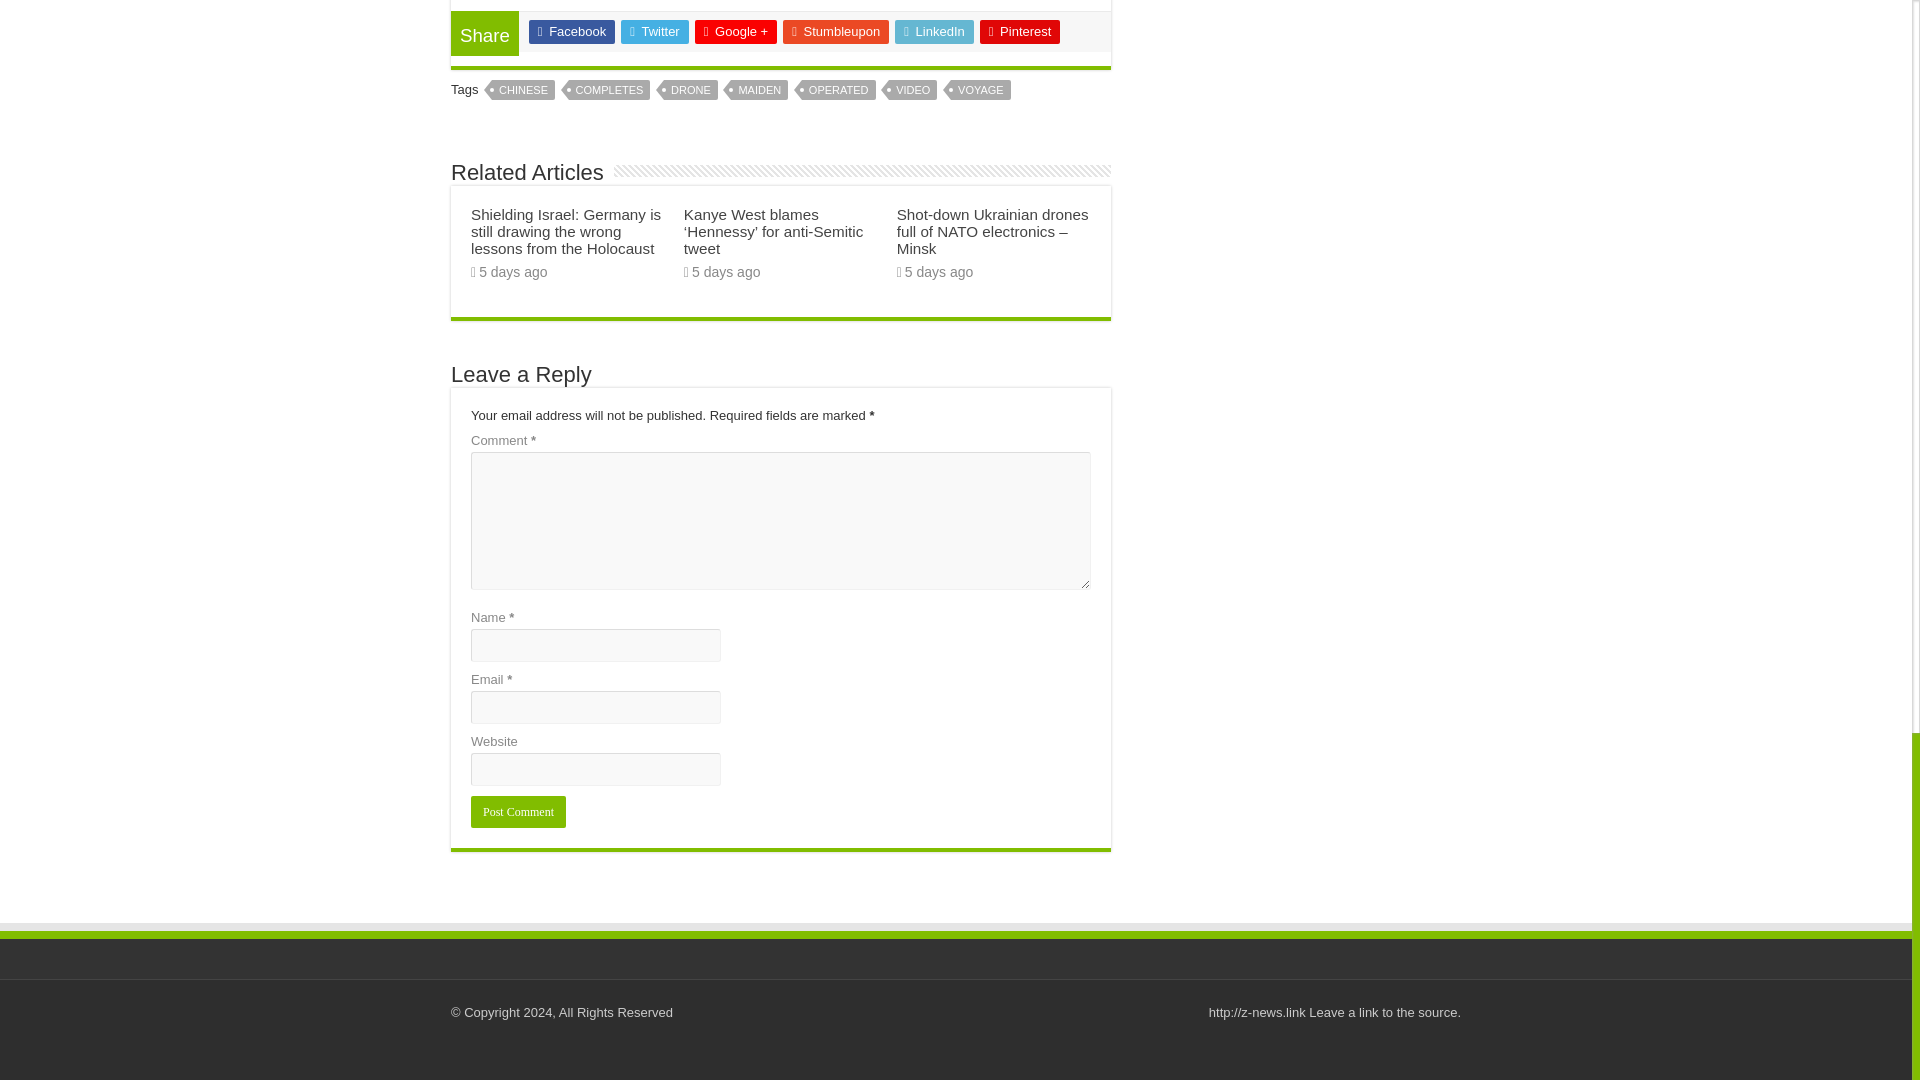 The height and width of the screenshot is (1080, 1920). I want to click on Post Comment, so click(518, 812).